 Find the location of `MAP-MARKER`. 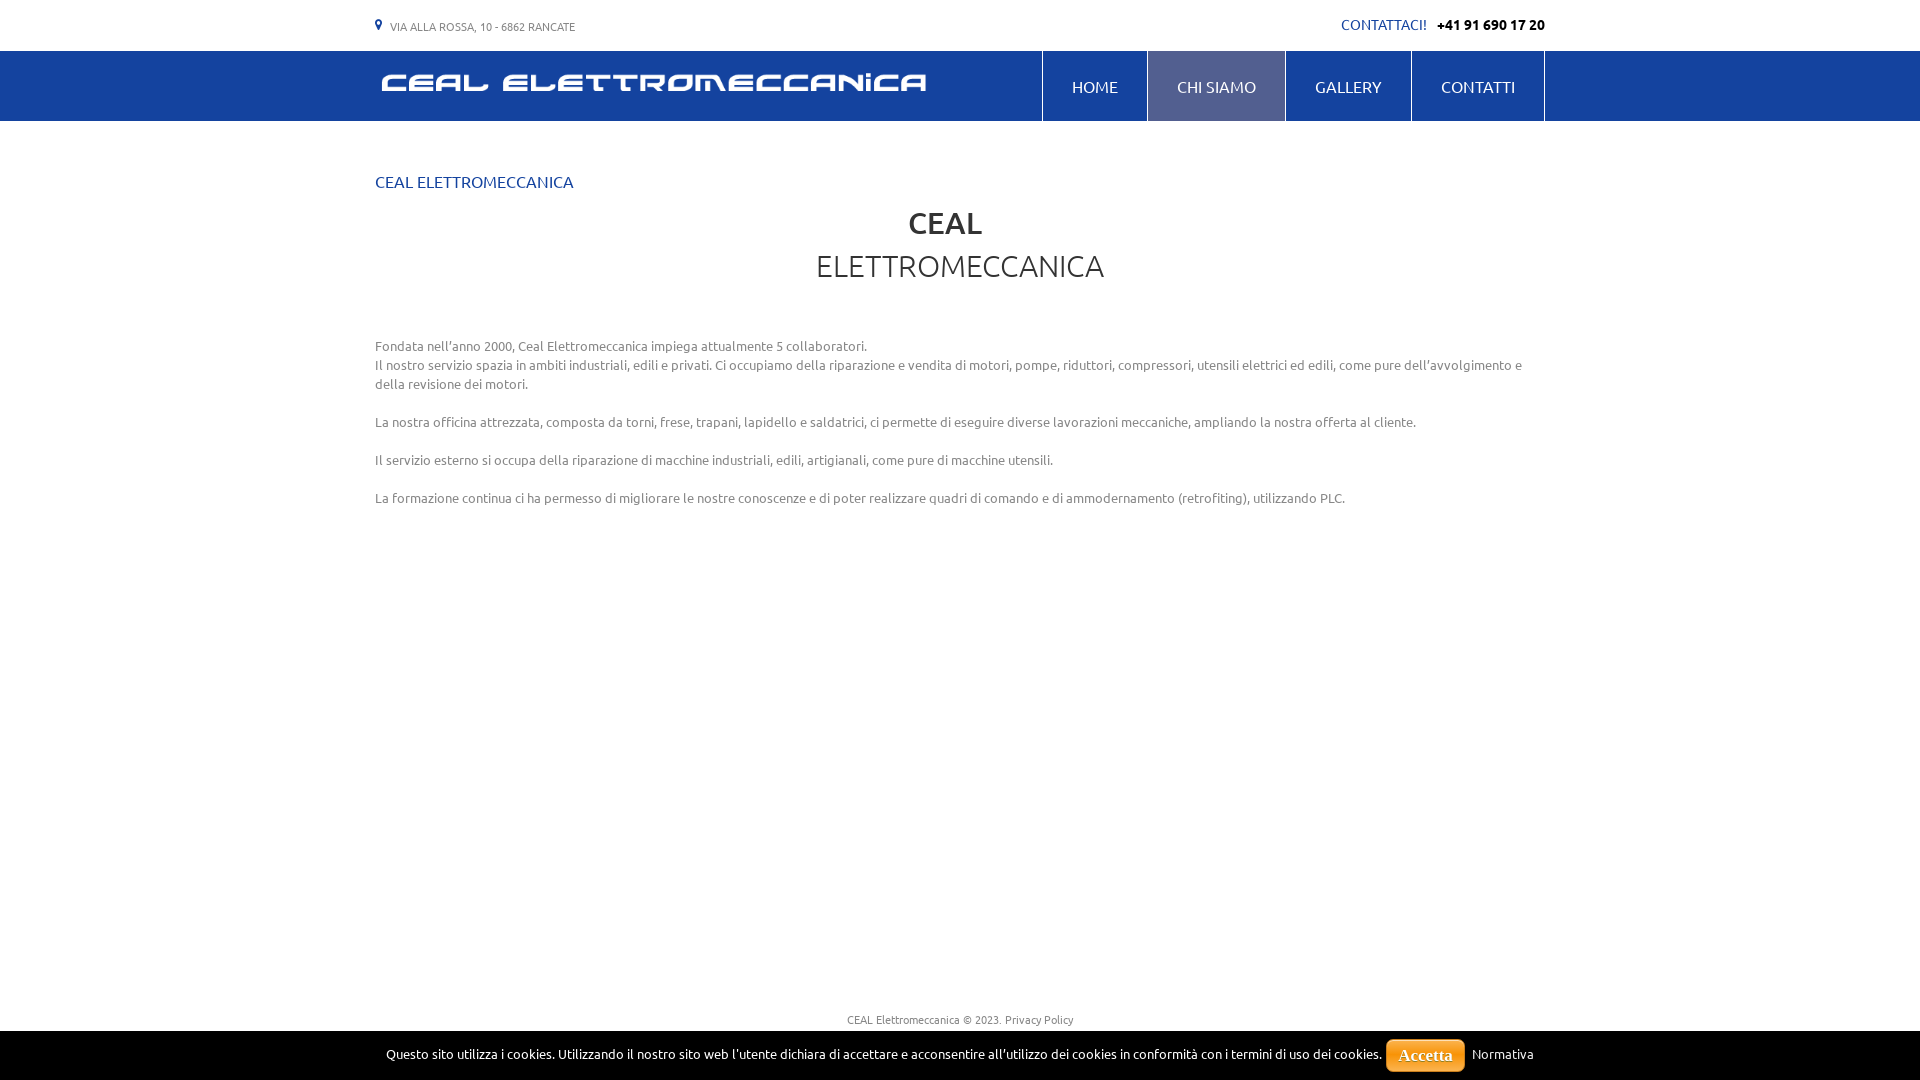

MAP-MARKER is located at coordinates (378, 26).